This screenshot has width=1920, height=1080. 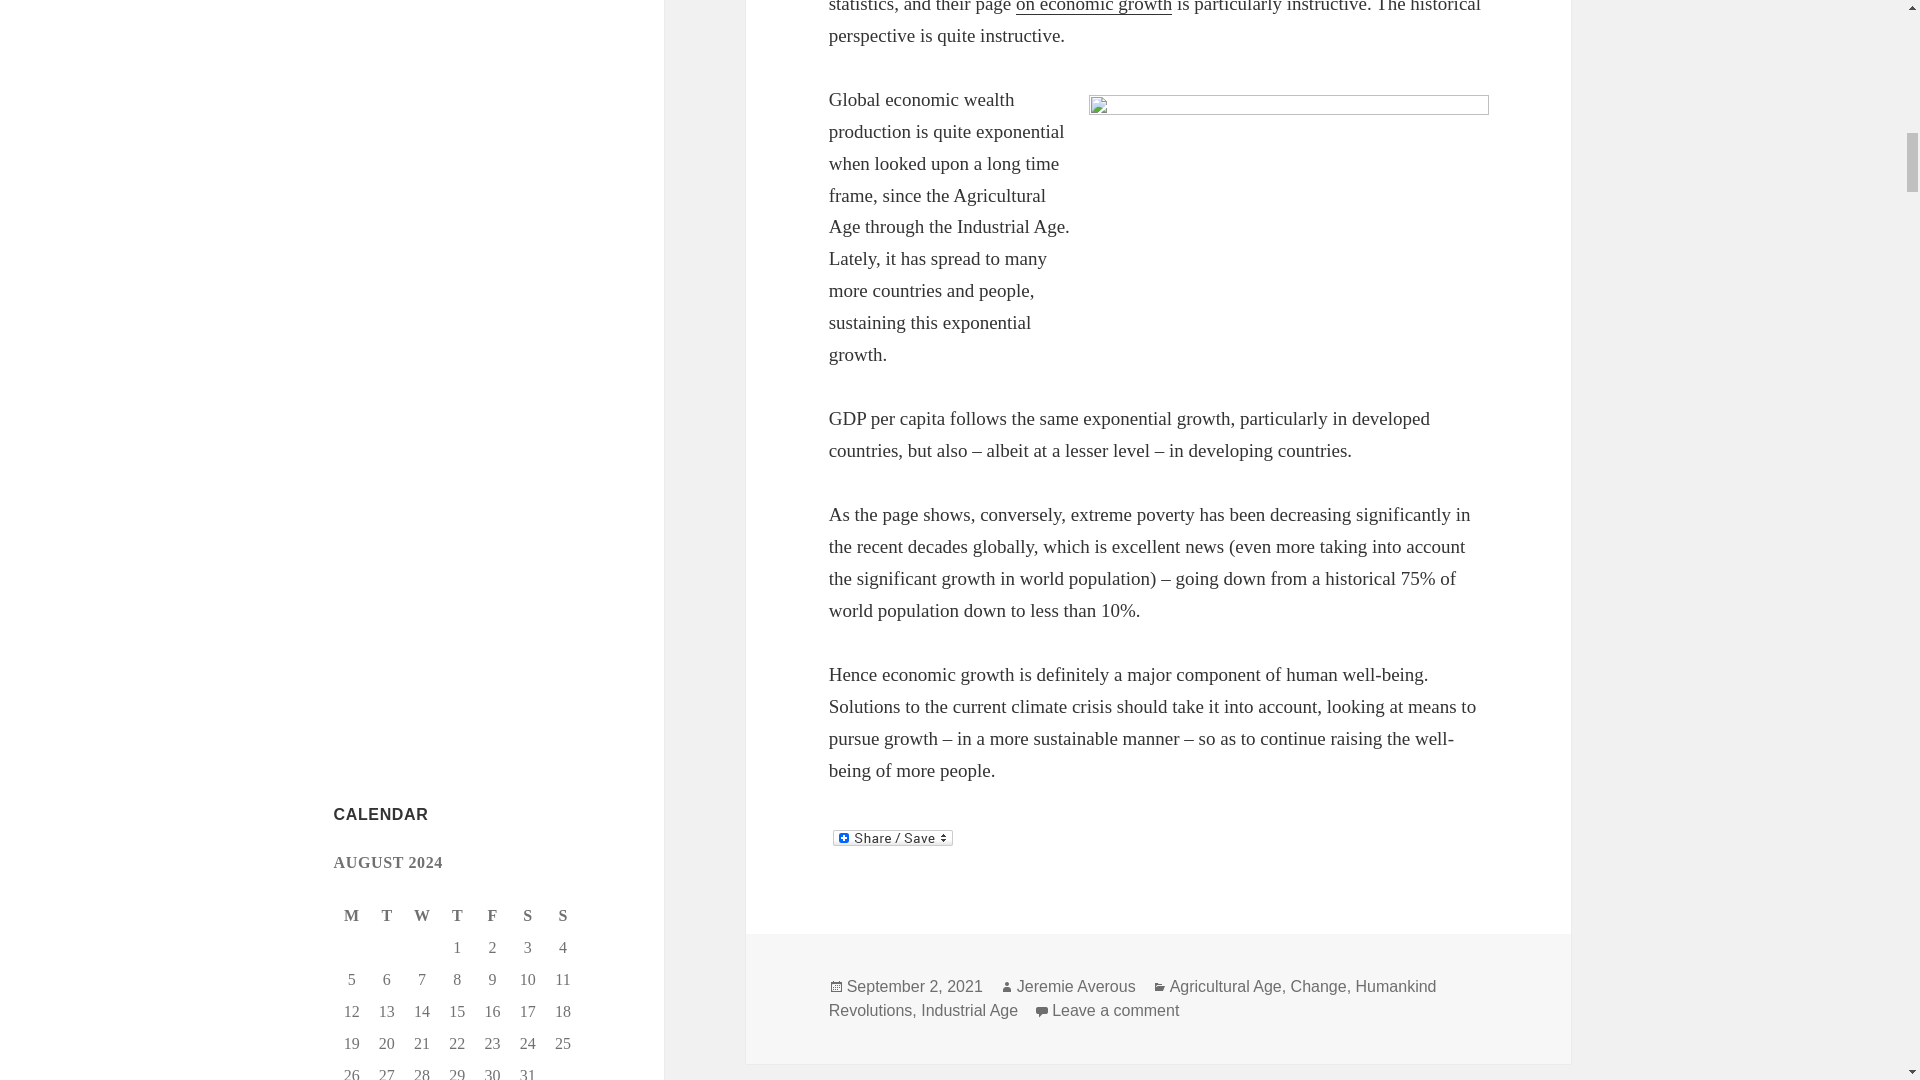 What do you see at coordinates (528, 916) in the screenshot?
I see `Saturday` at bounding box center [528, 916].